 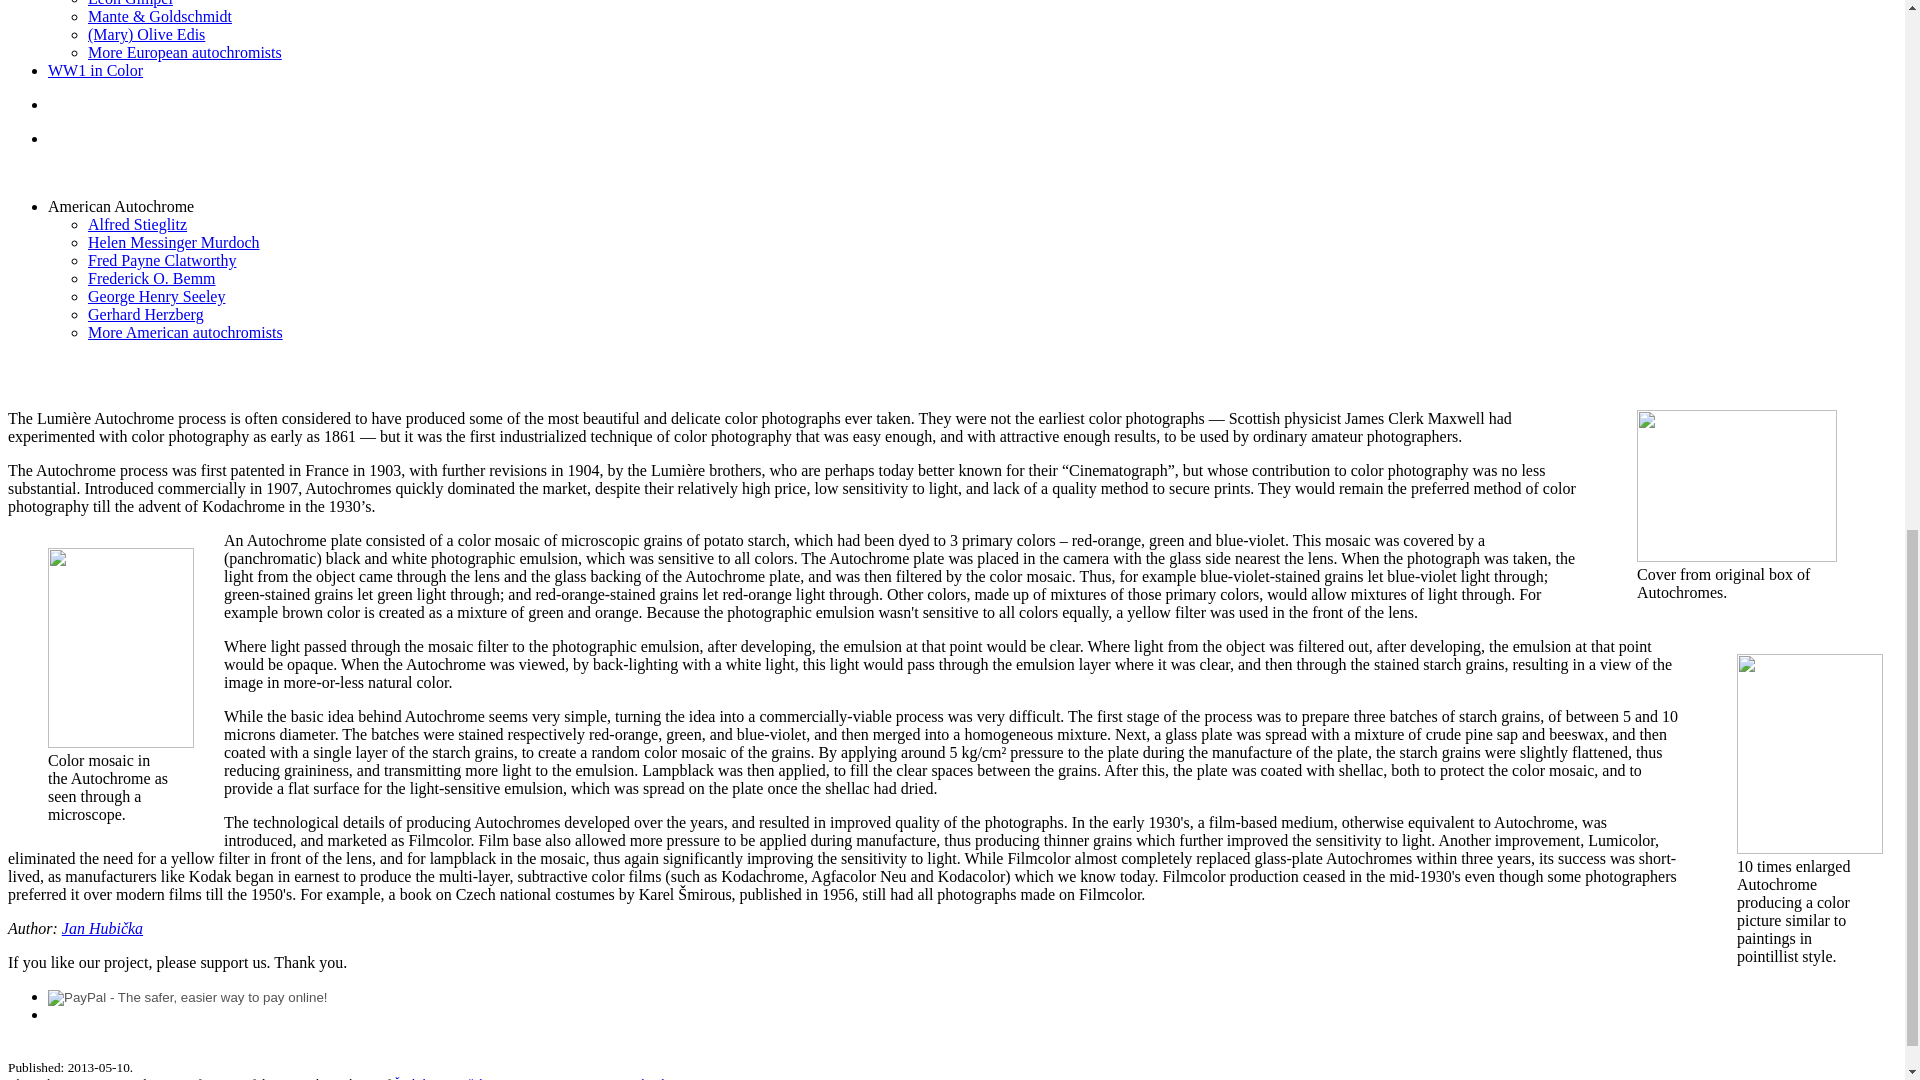 What do you see at coordinates (185, 52) in the screenshot?
I see `More European autochromists` at bounding box center [185, 52].